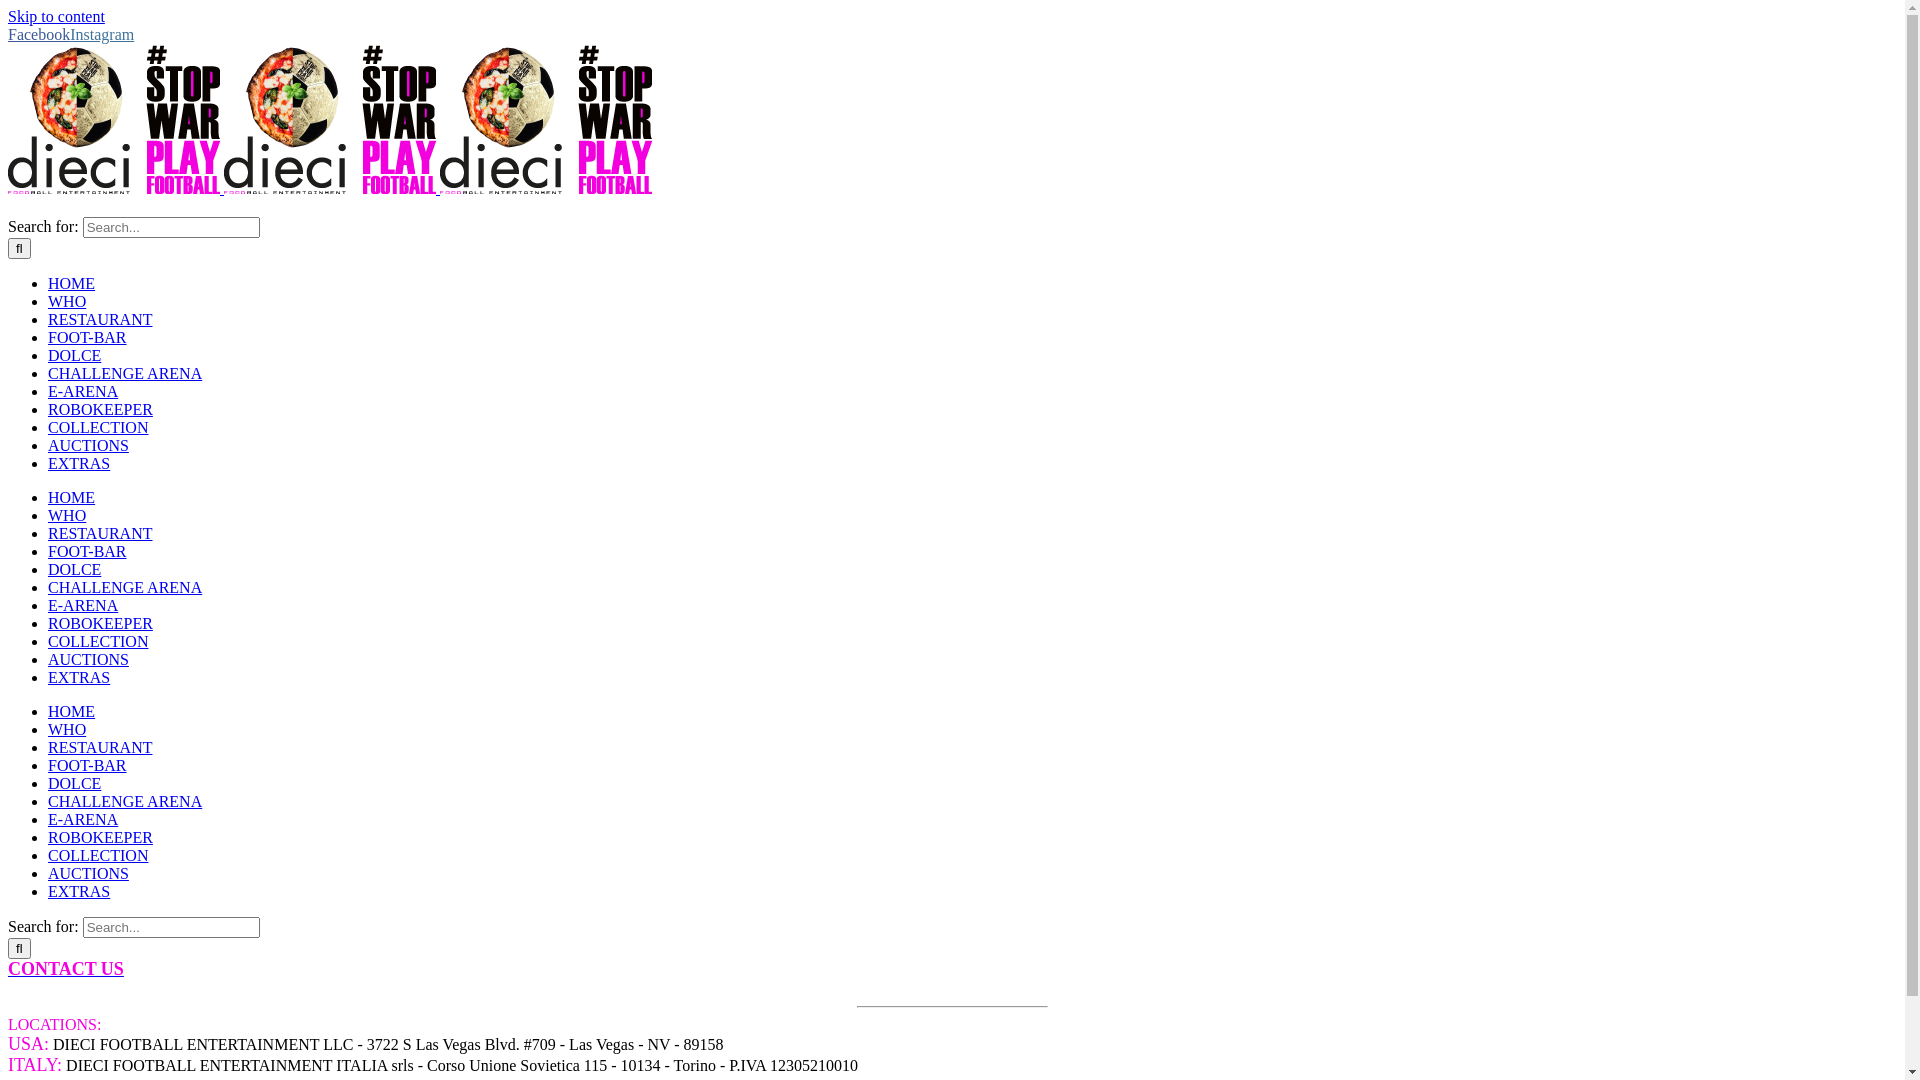  What do you see at coordinates (83, 606) in the screenshot?
I see `E-ARENA` at bounding box center [83, 606].